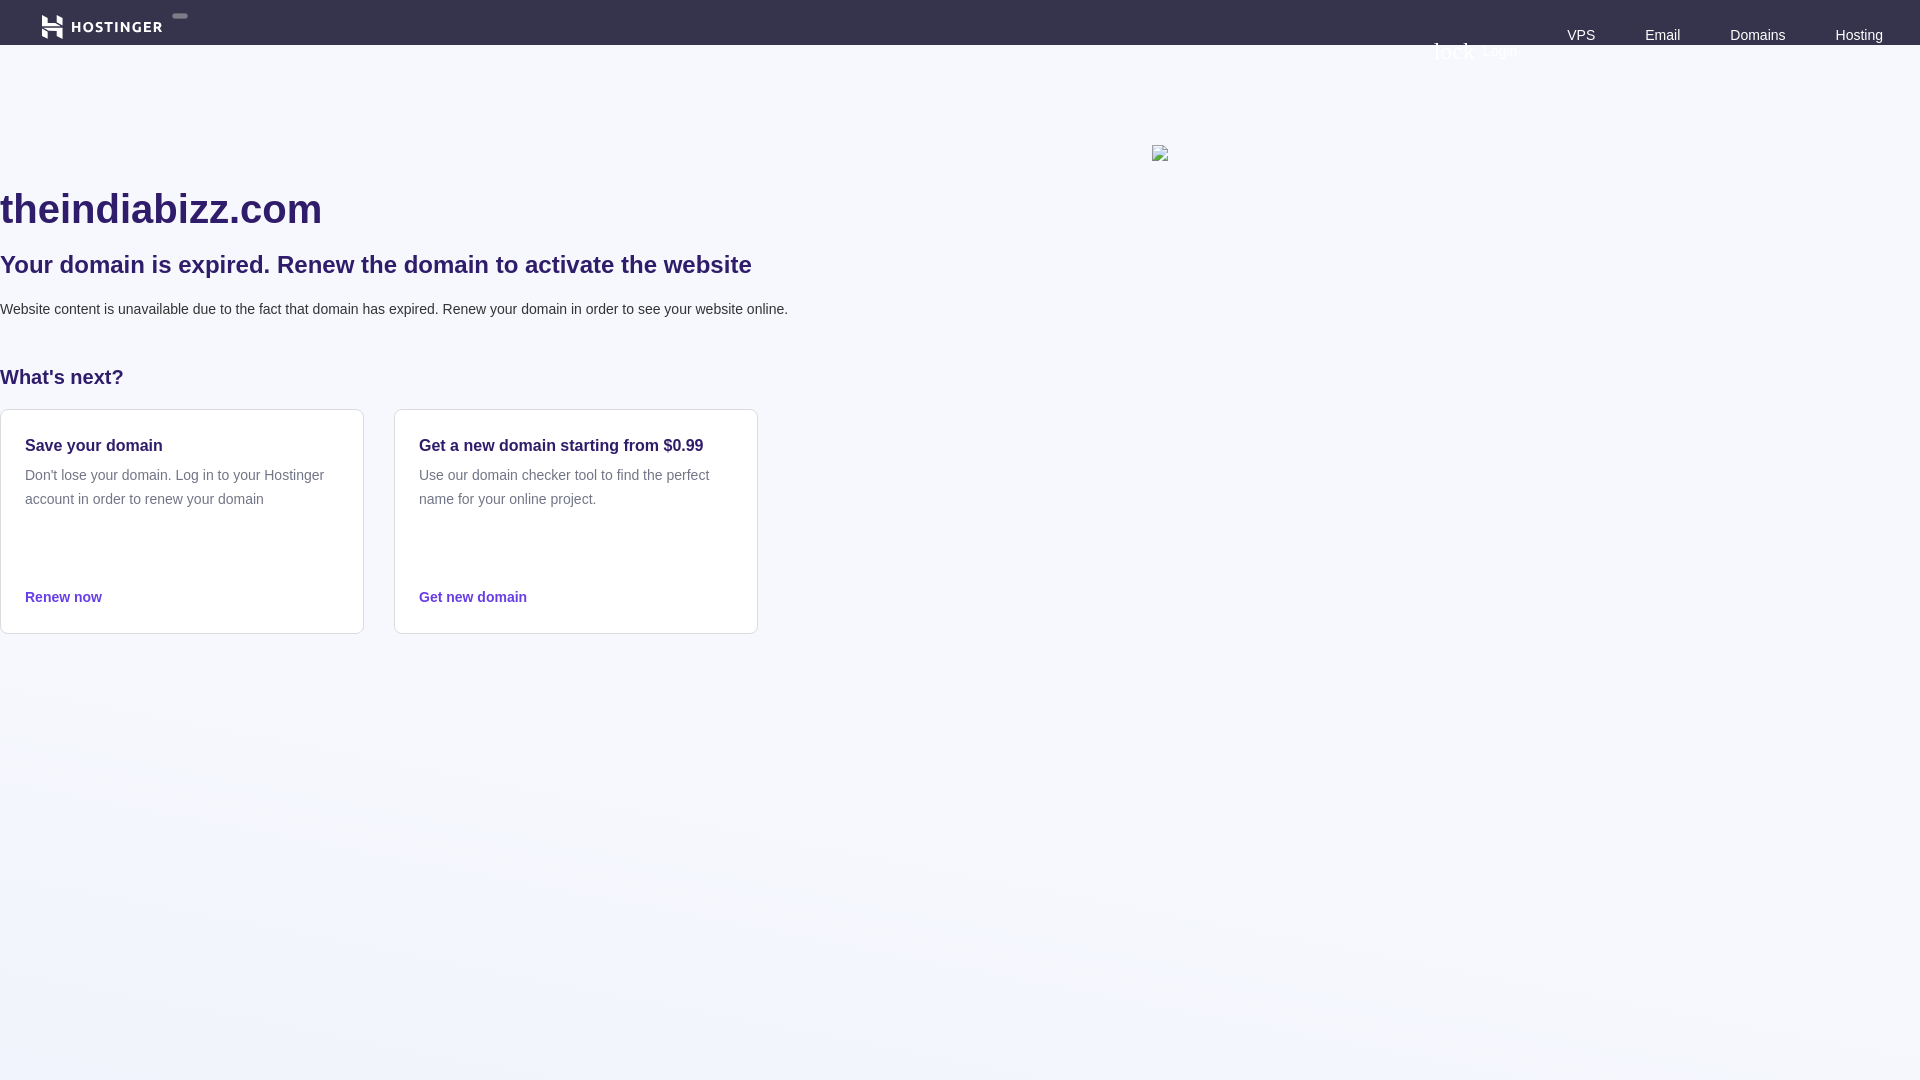 Image resolution: width=1920 pixels, height=1080 pixels. Describe the element at coordinates (1475, 50) in the screenshot. I see `Renew now` at that location.